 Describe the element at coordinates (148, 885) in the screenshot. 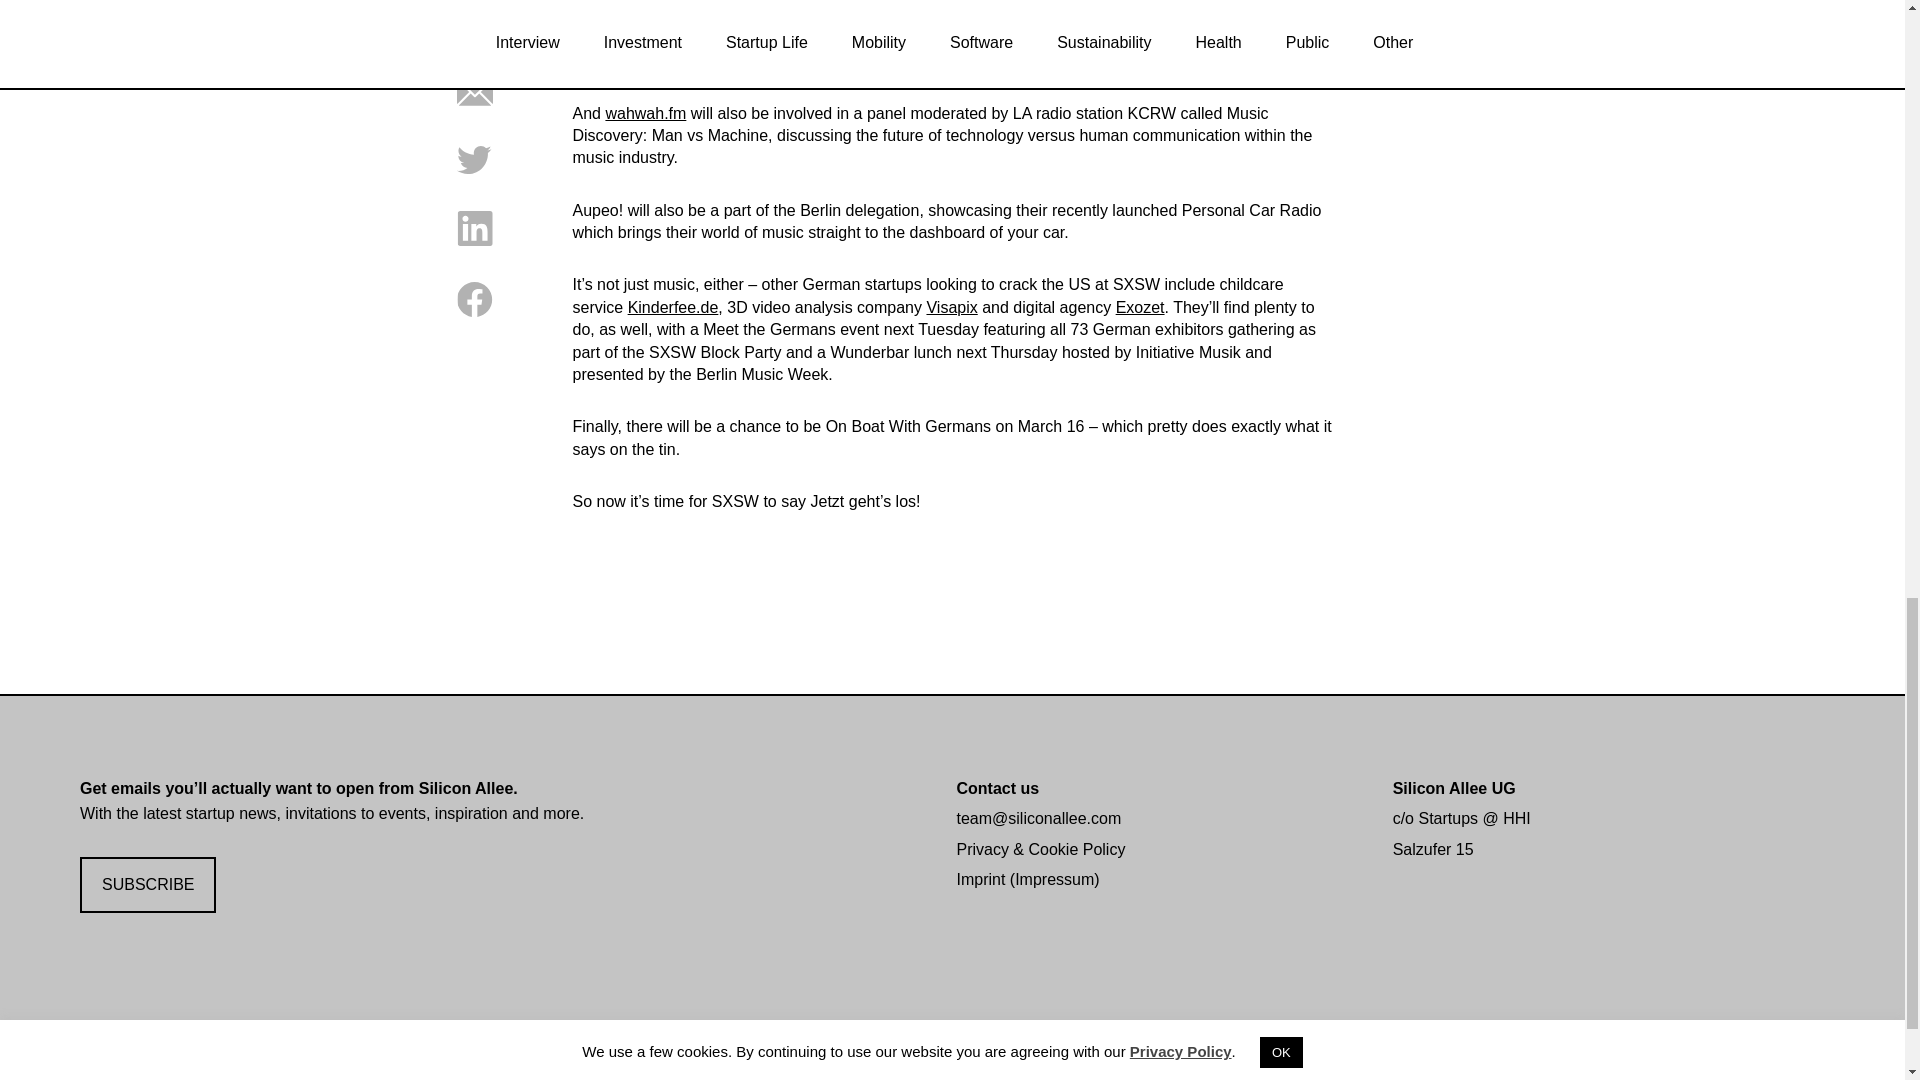

I see `SUBSCRIBE` at that location.